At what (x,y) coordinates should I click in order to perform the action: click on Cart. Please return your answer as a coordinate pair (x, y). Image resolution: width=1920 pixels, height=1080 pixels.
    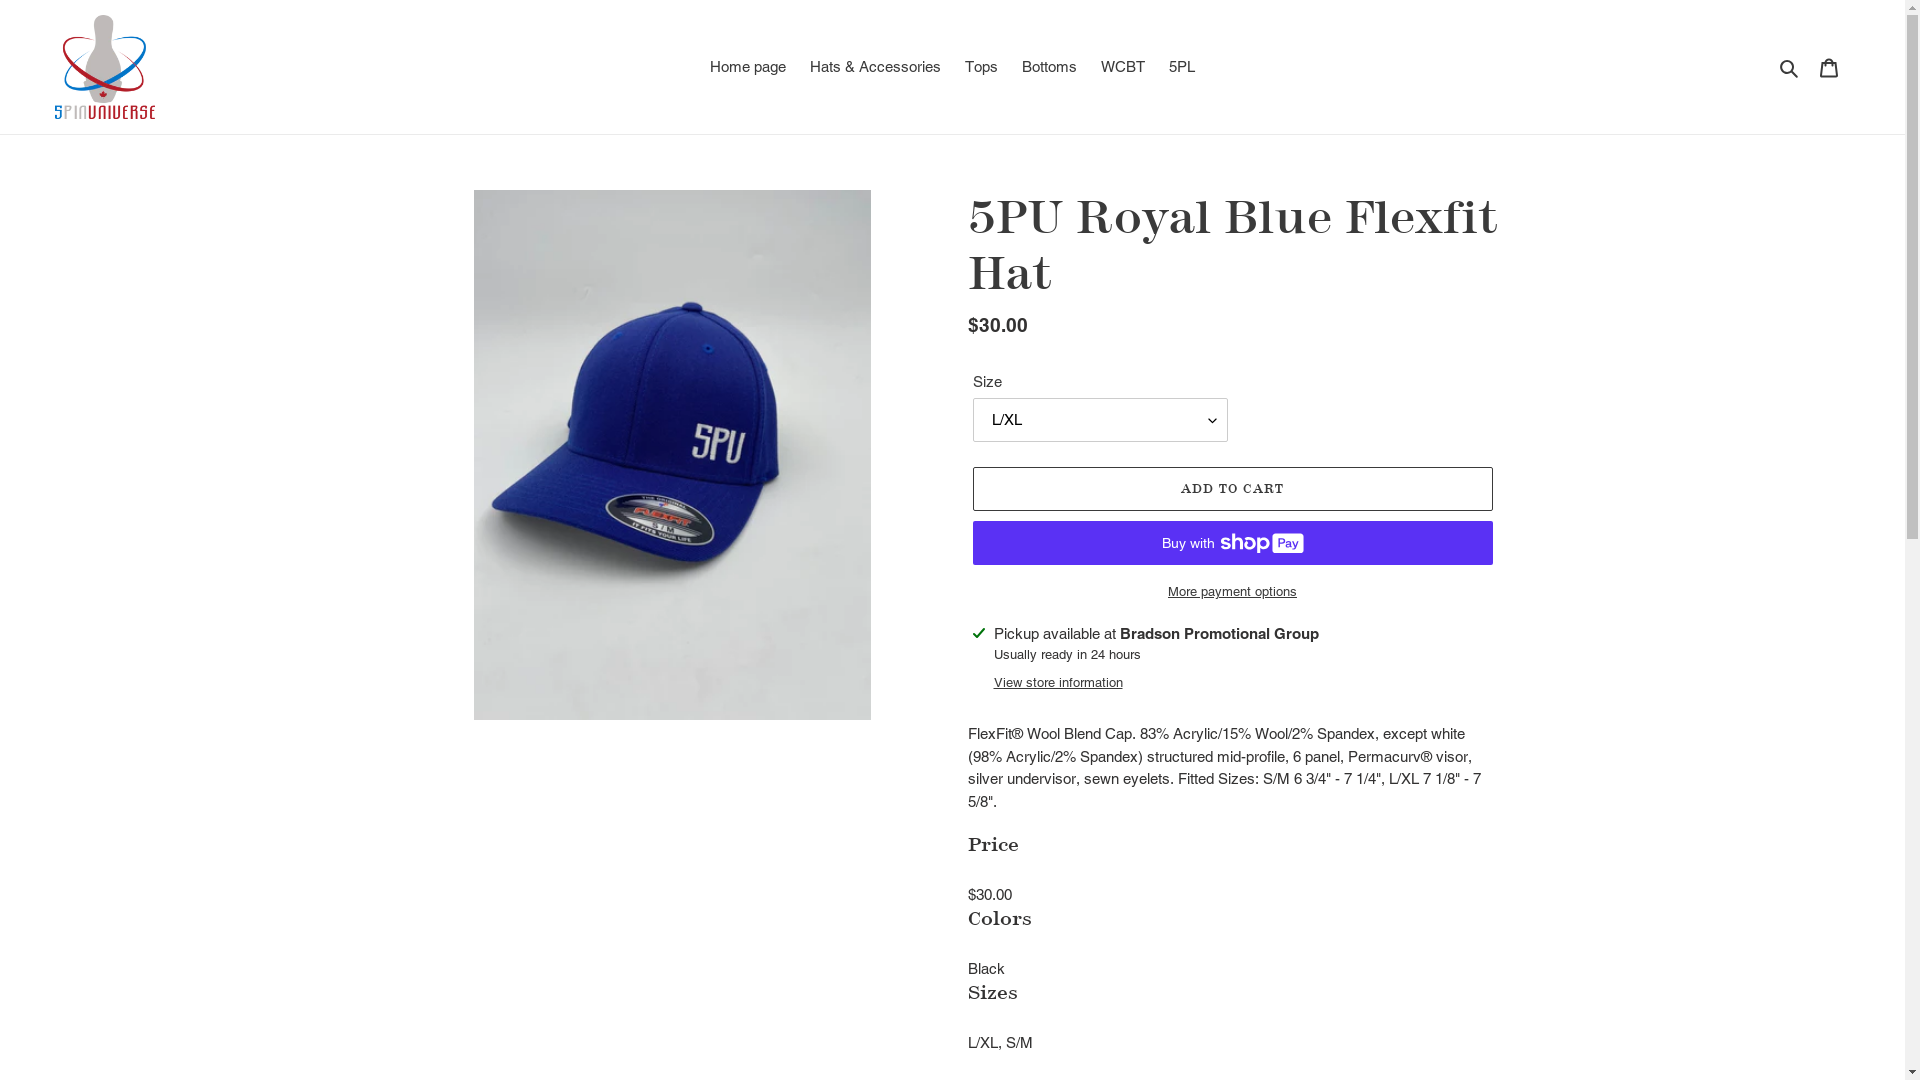
    Looking at the image, I should click on (1829, 68).